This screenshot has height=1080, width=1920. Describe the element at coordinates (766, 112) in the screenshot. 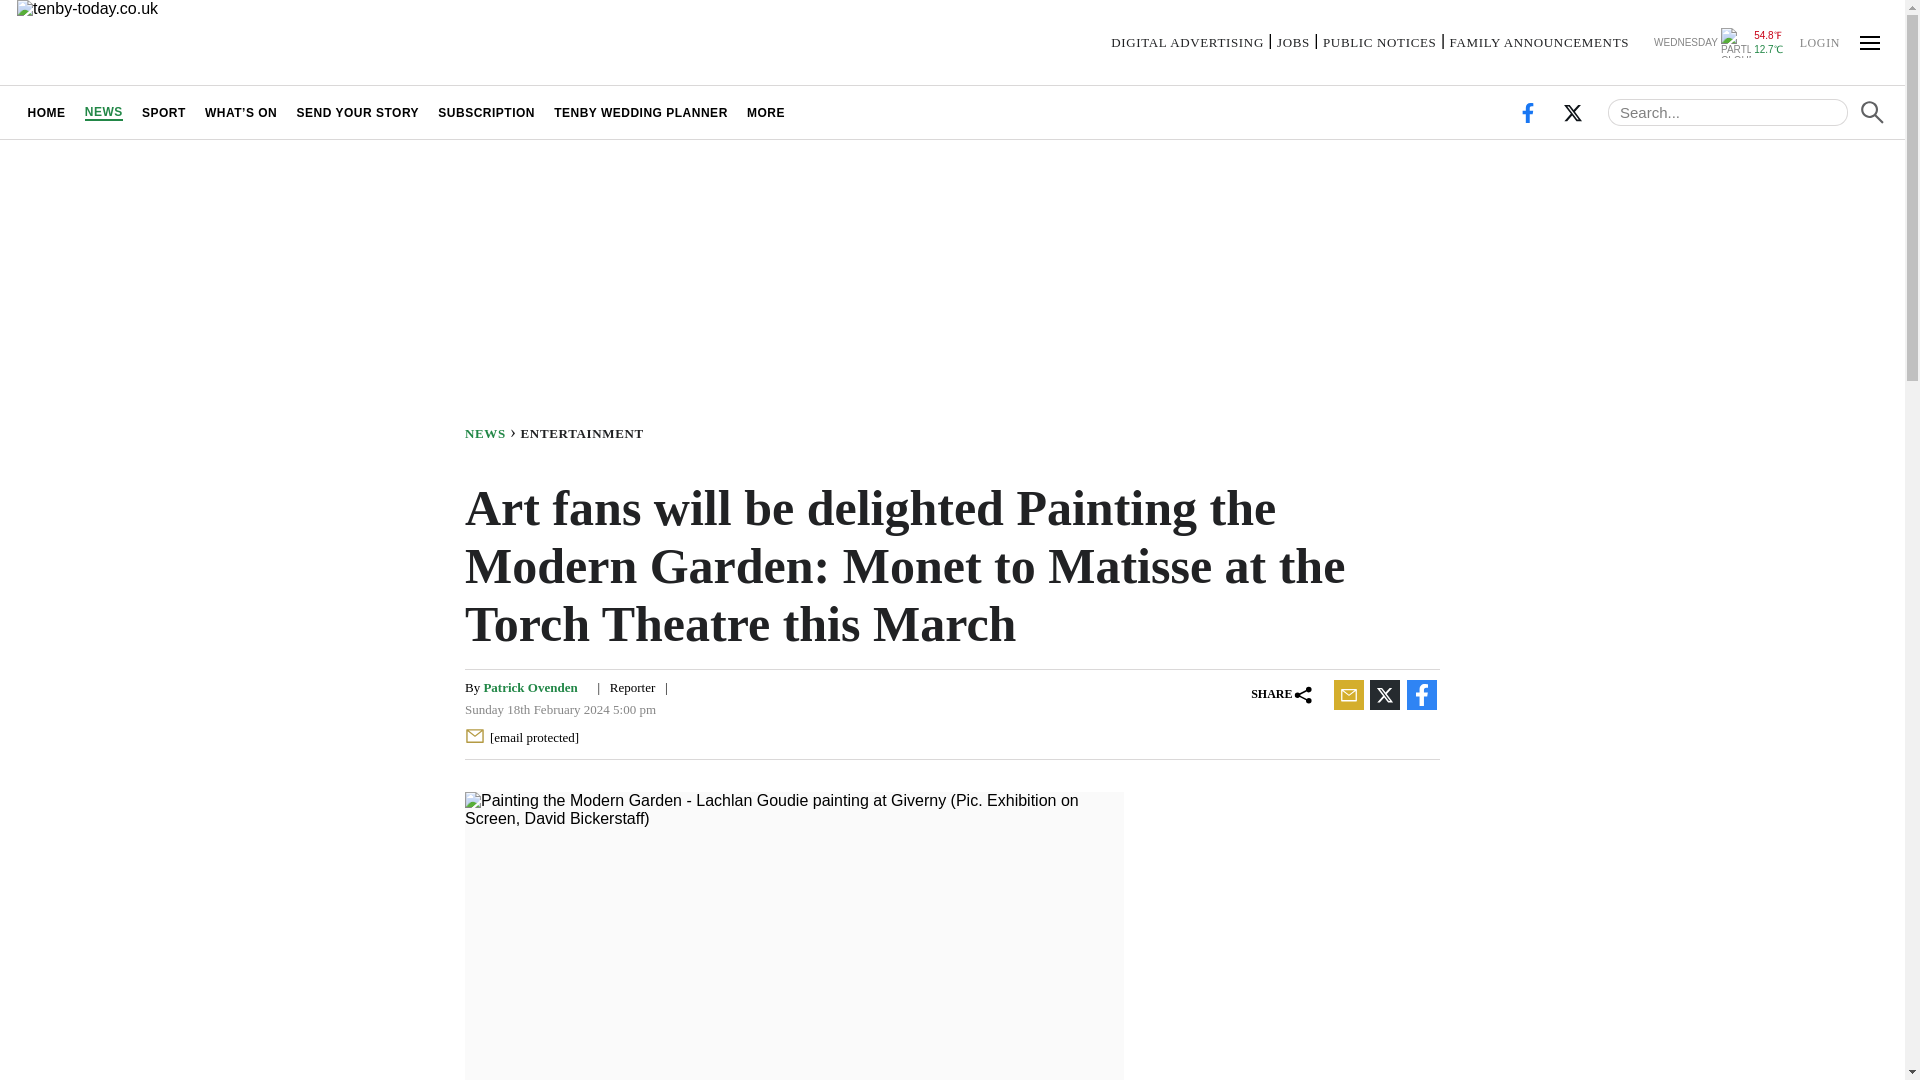

I see `MORE` at that location.